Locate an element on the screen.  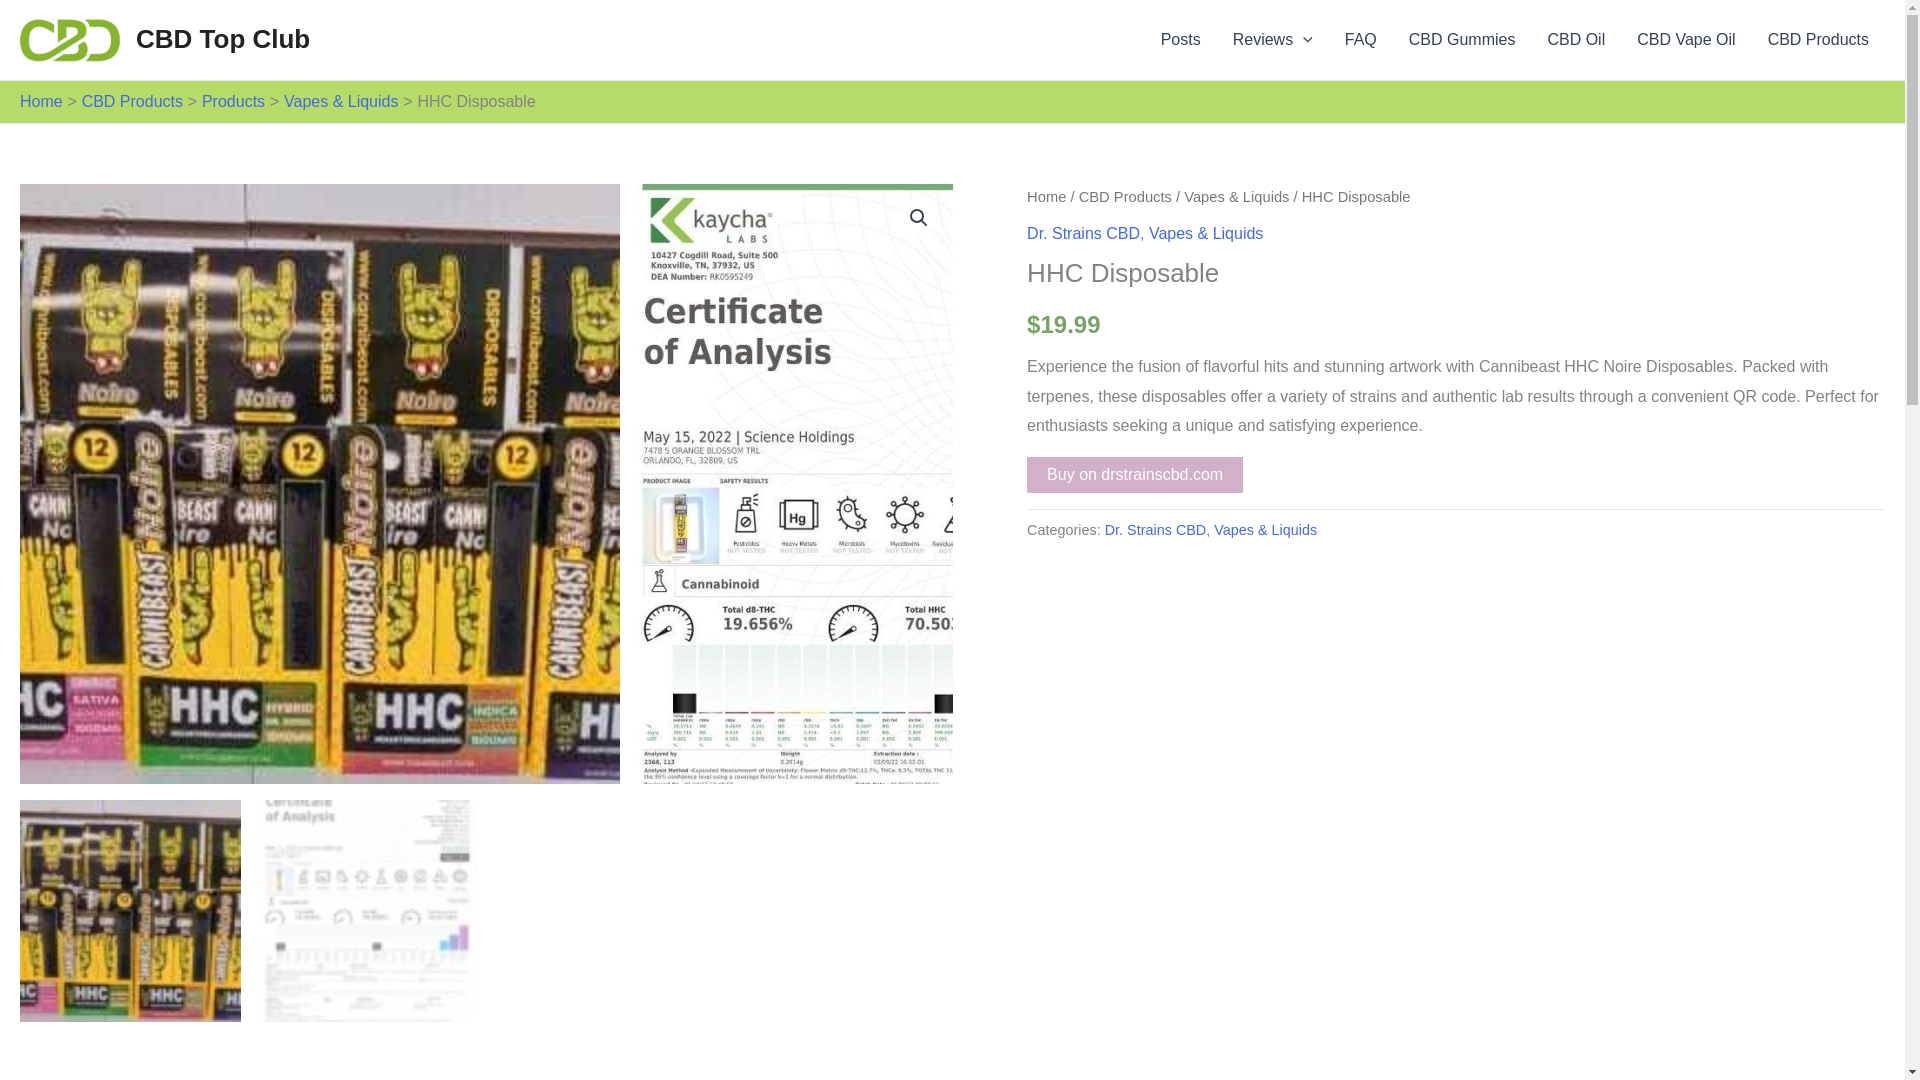
Home is located at coordinates (1046, 197).